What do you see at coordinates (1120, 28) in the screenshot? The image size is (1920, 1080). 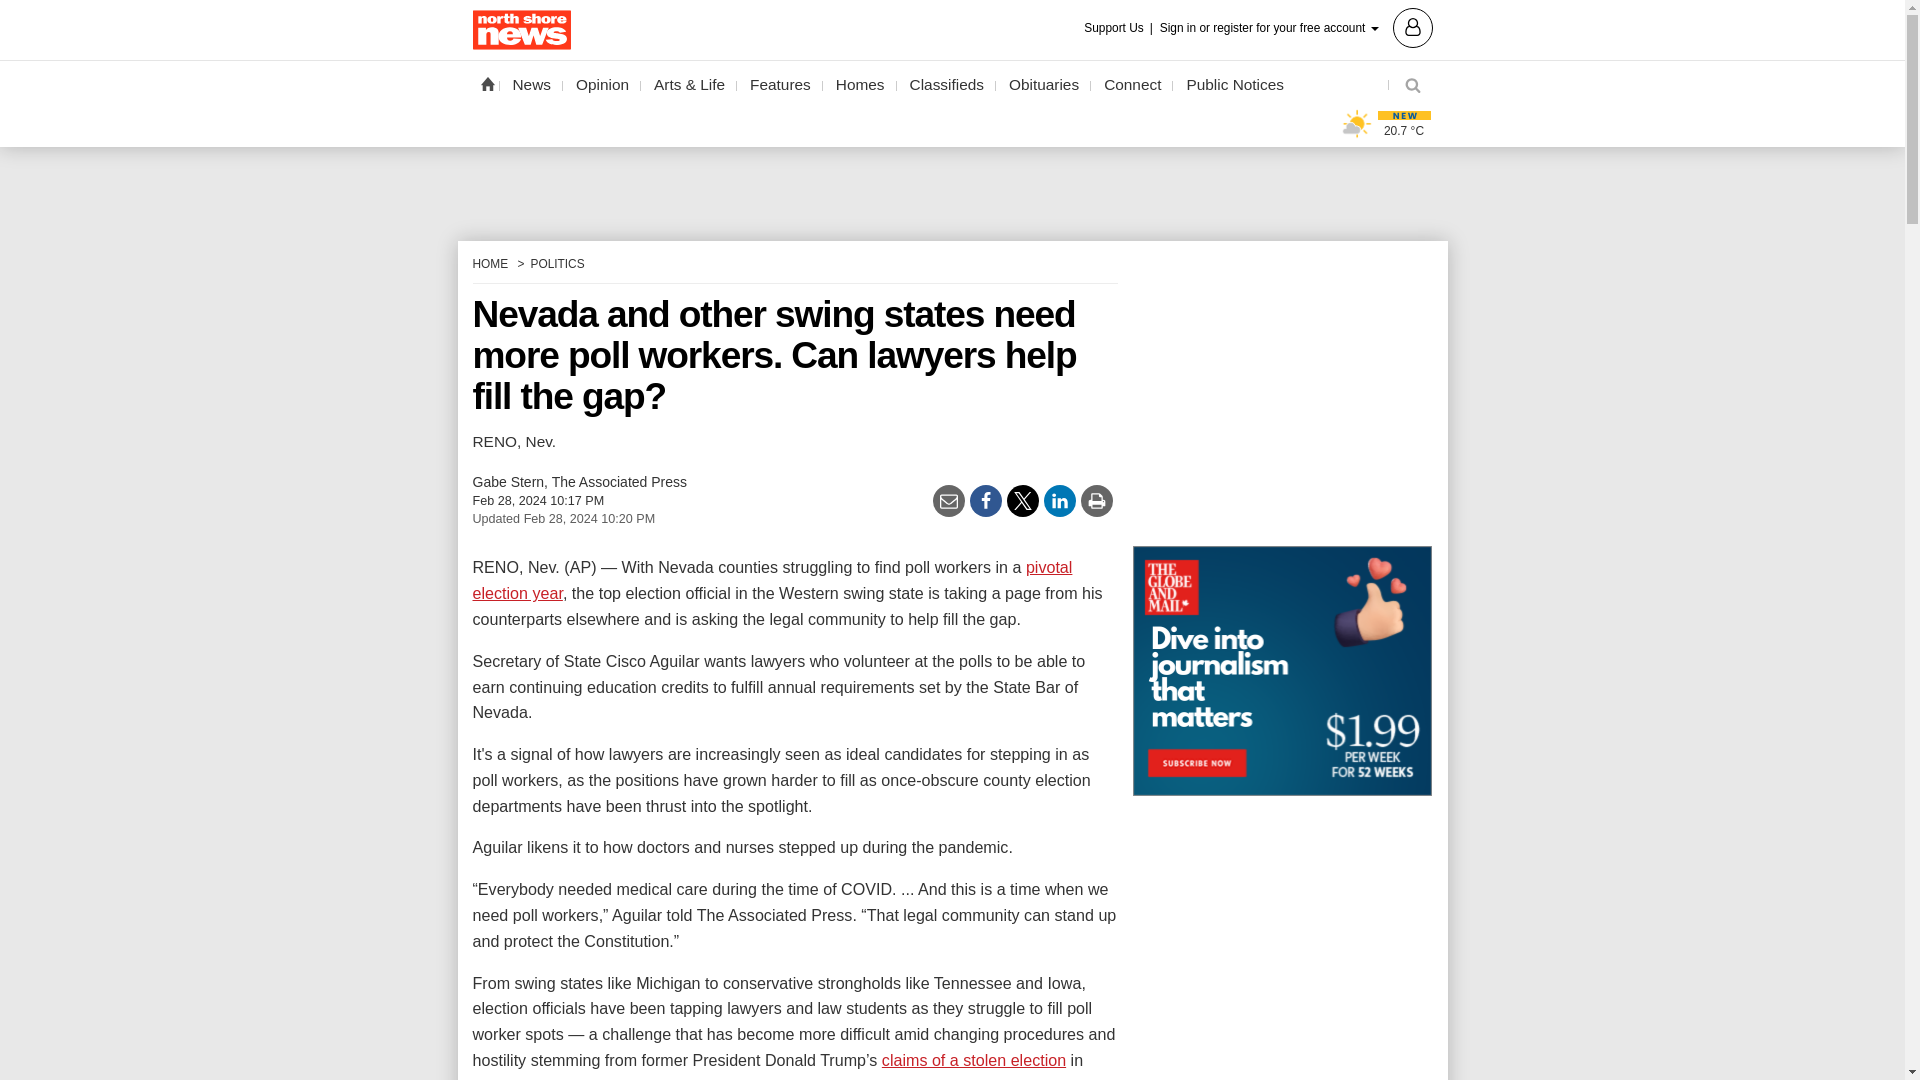 I see `Support Us` at bounding box center [1120, 28].